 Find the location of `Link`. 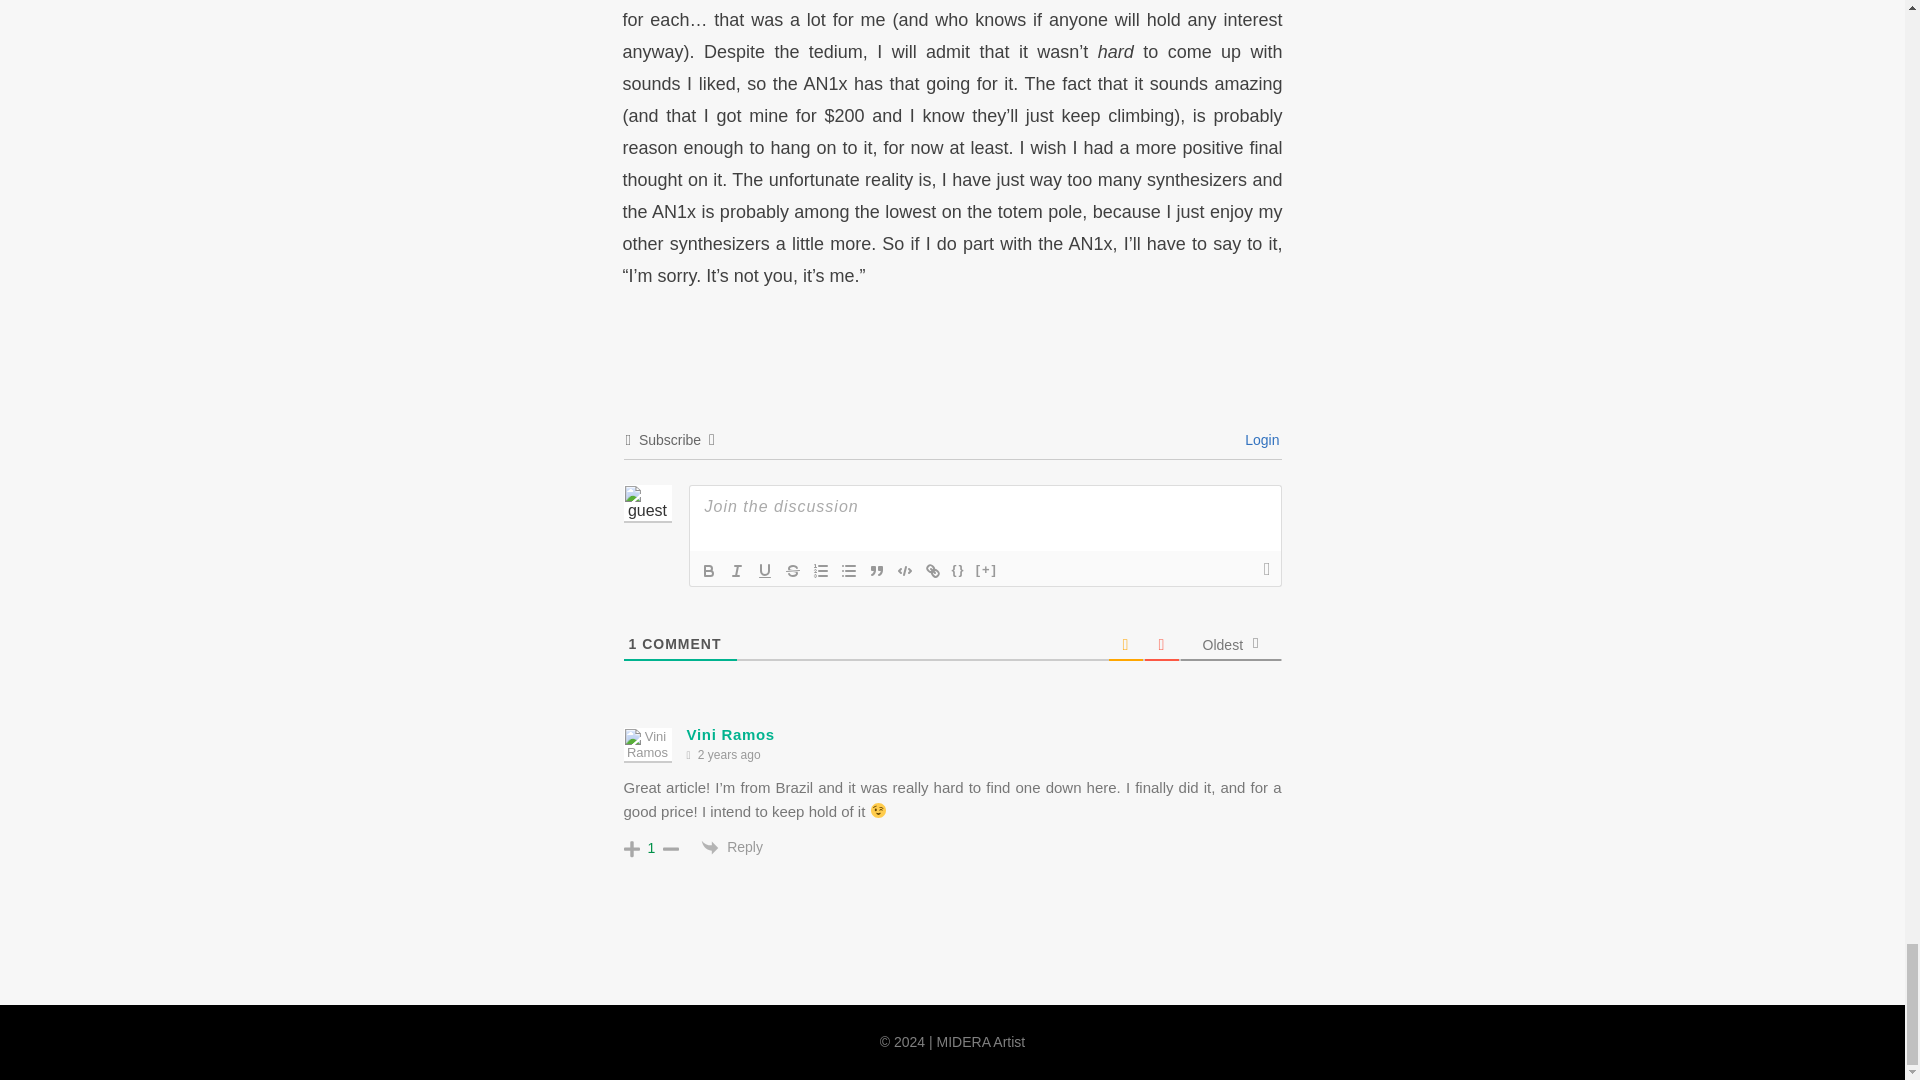

Link is located at coordinates (932, 571).